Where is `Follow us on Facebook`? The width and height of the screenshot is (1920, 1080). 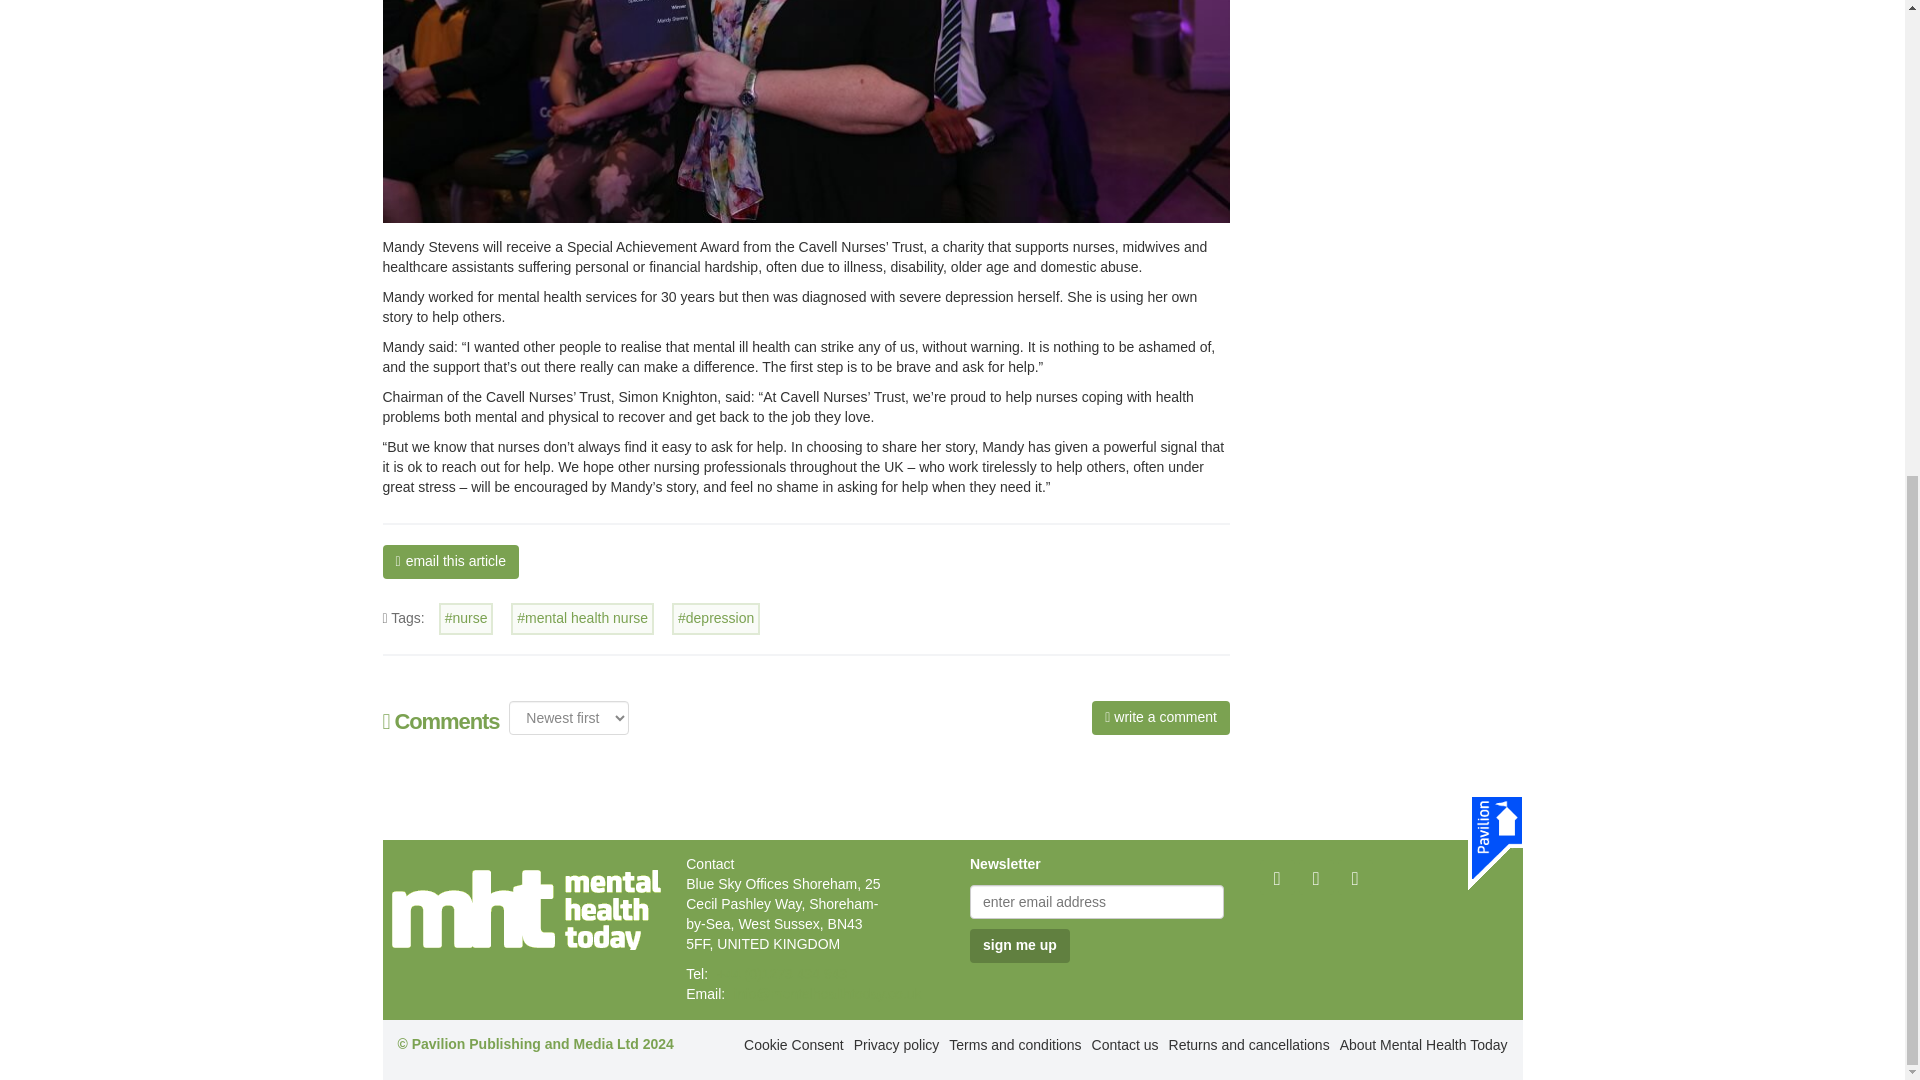
Follow us on Facebook is located at coordinates (1276, 877).